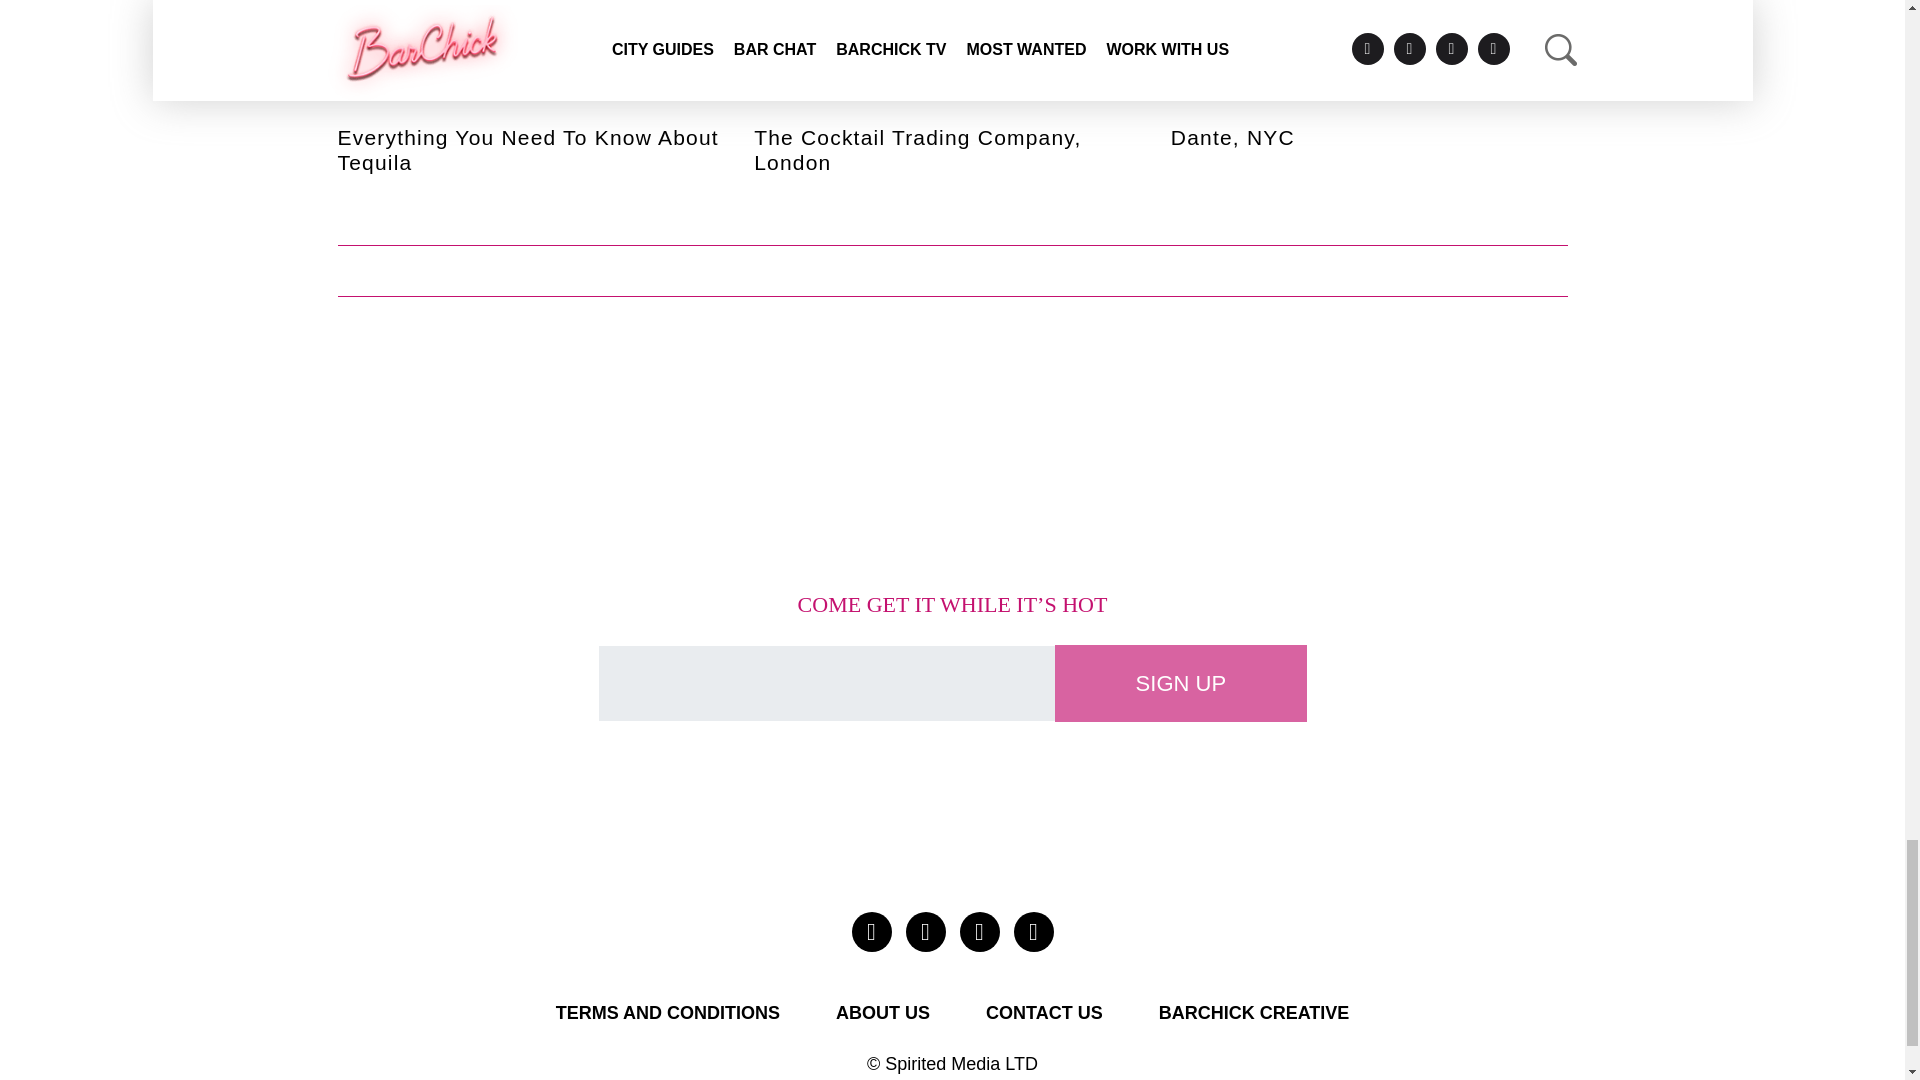  What do you see at coordinates (1254, 1013) in the screenshot?
I see `BARCHICK CREATIVE` at bounding box center [1254, 1013].